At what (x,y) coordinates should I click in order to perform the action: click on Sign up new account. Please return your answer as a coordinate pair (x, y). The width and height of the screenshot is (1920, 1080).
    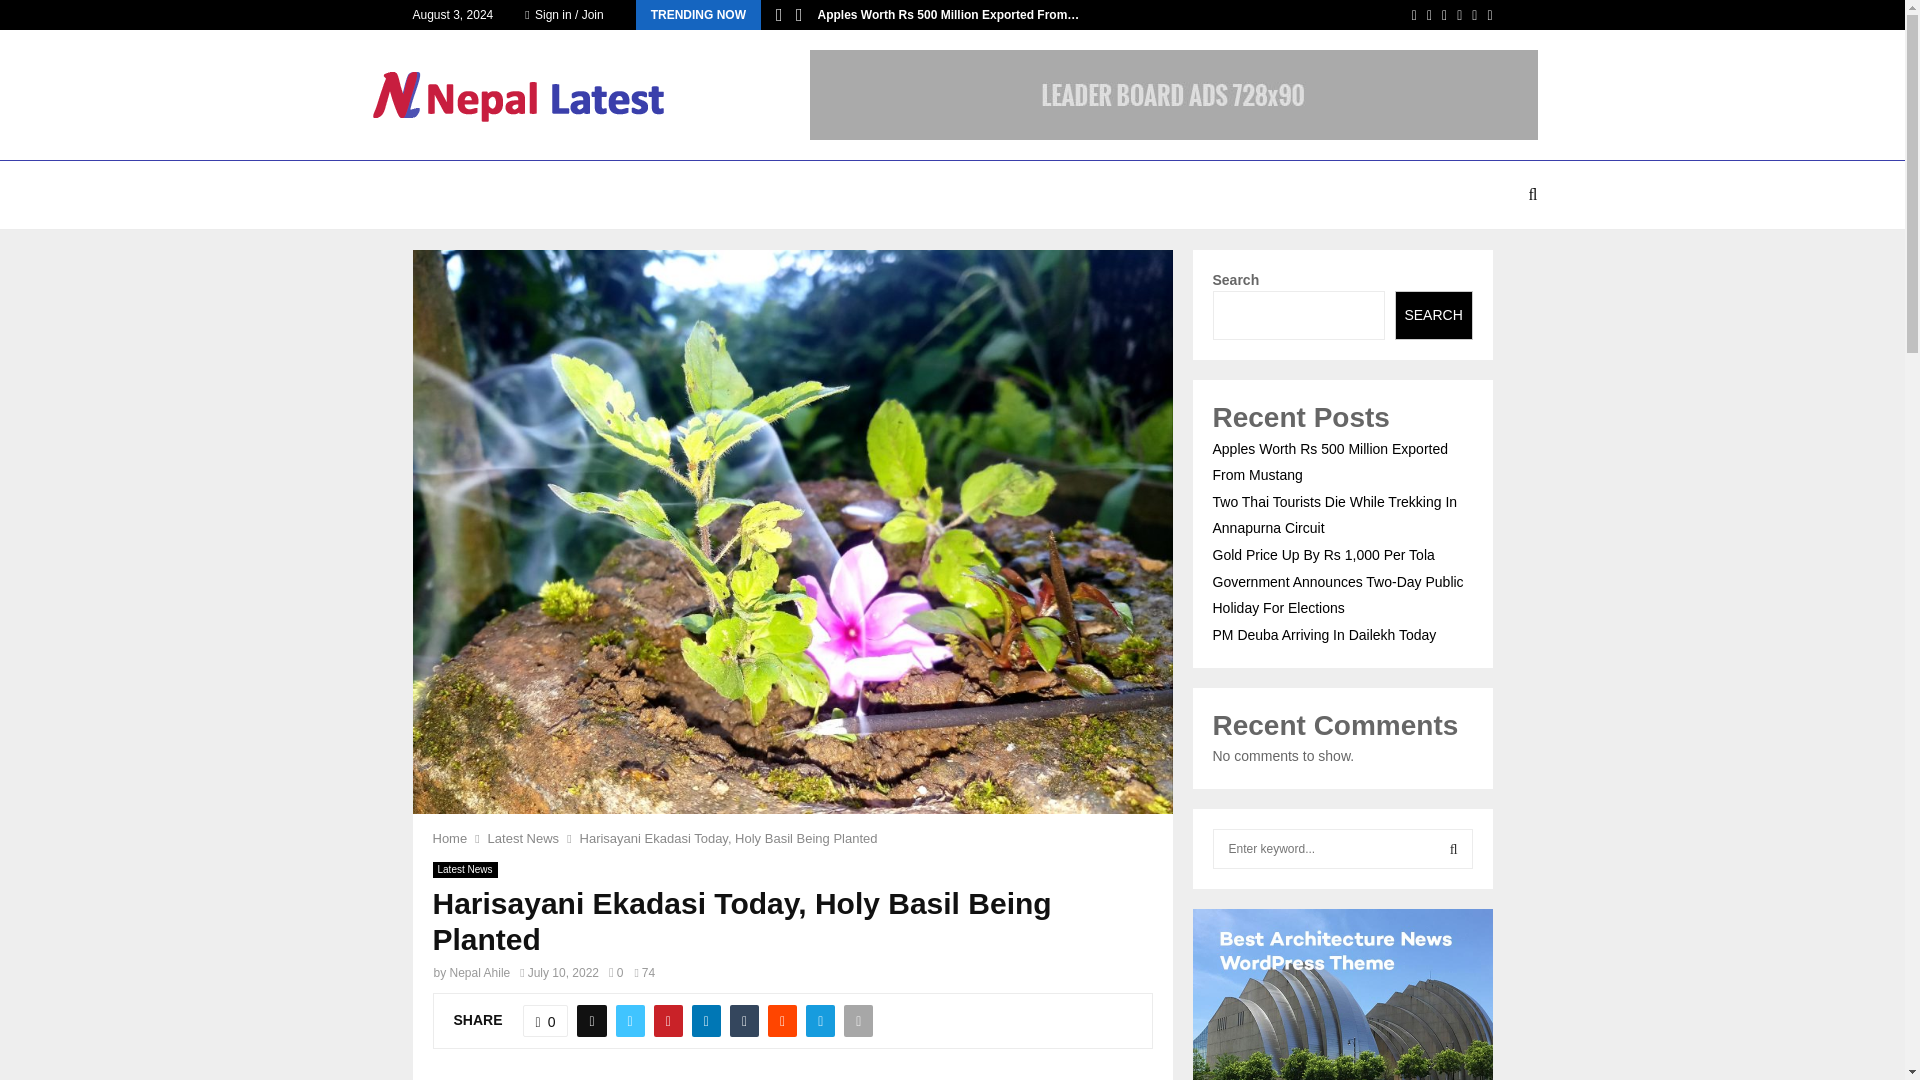
    Looking at the image, I should click on (953, 694).